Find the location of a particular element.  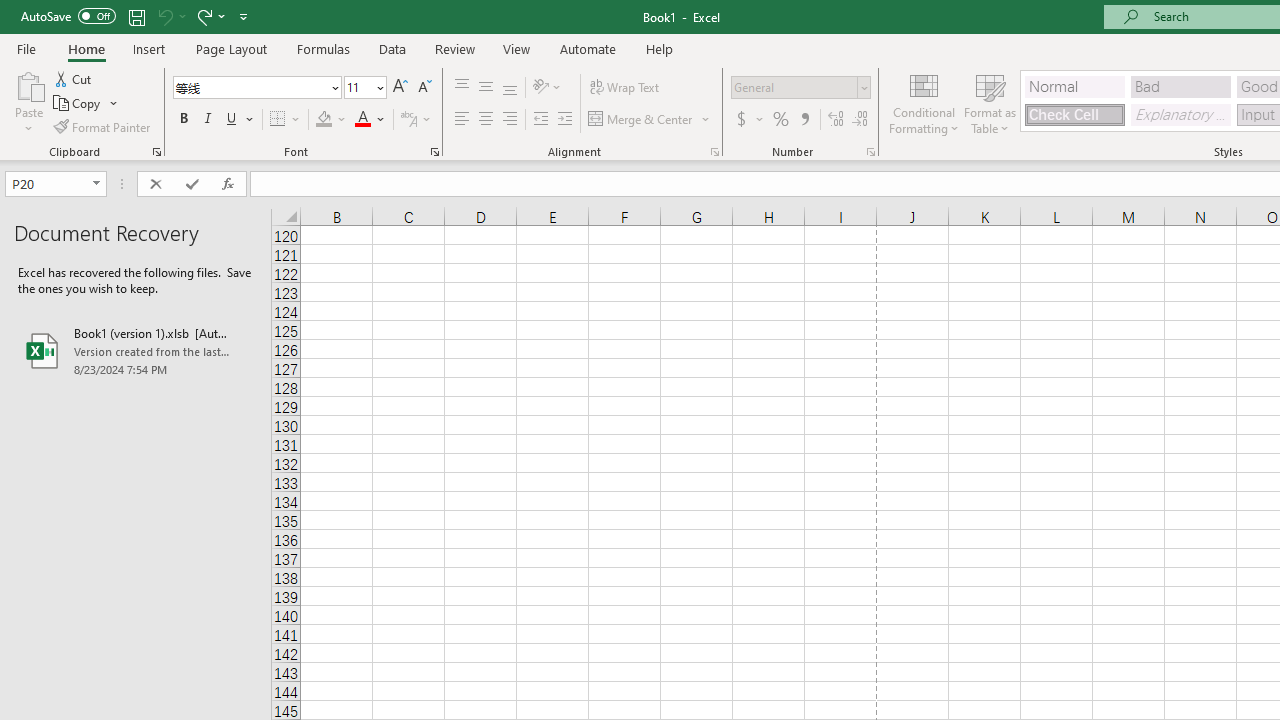

Center is located at coordinates (485, 120).